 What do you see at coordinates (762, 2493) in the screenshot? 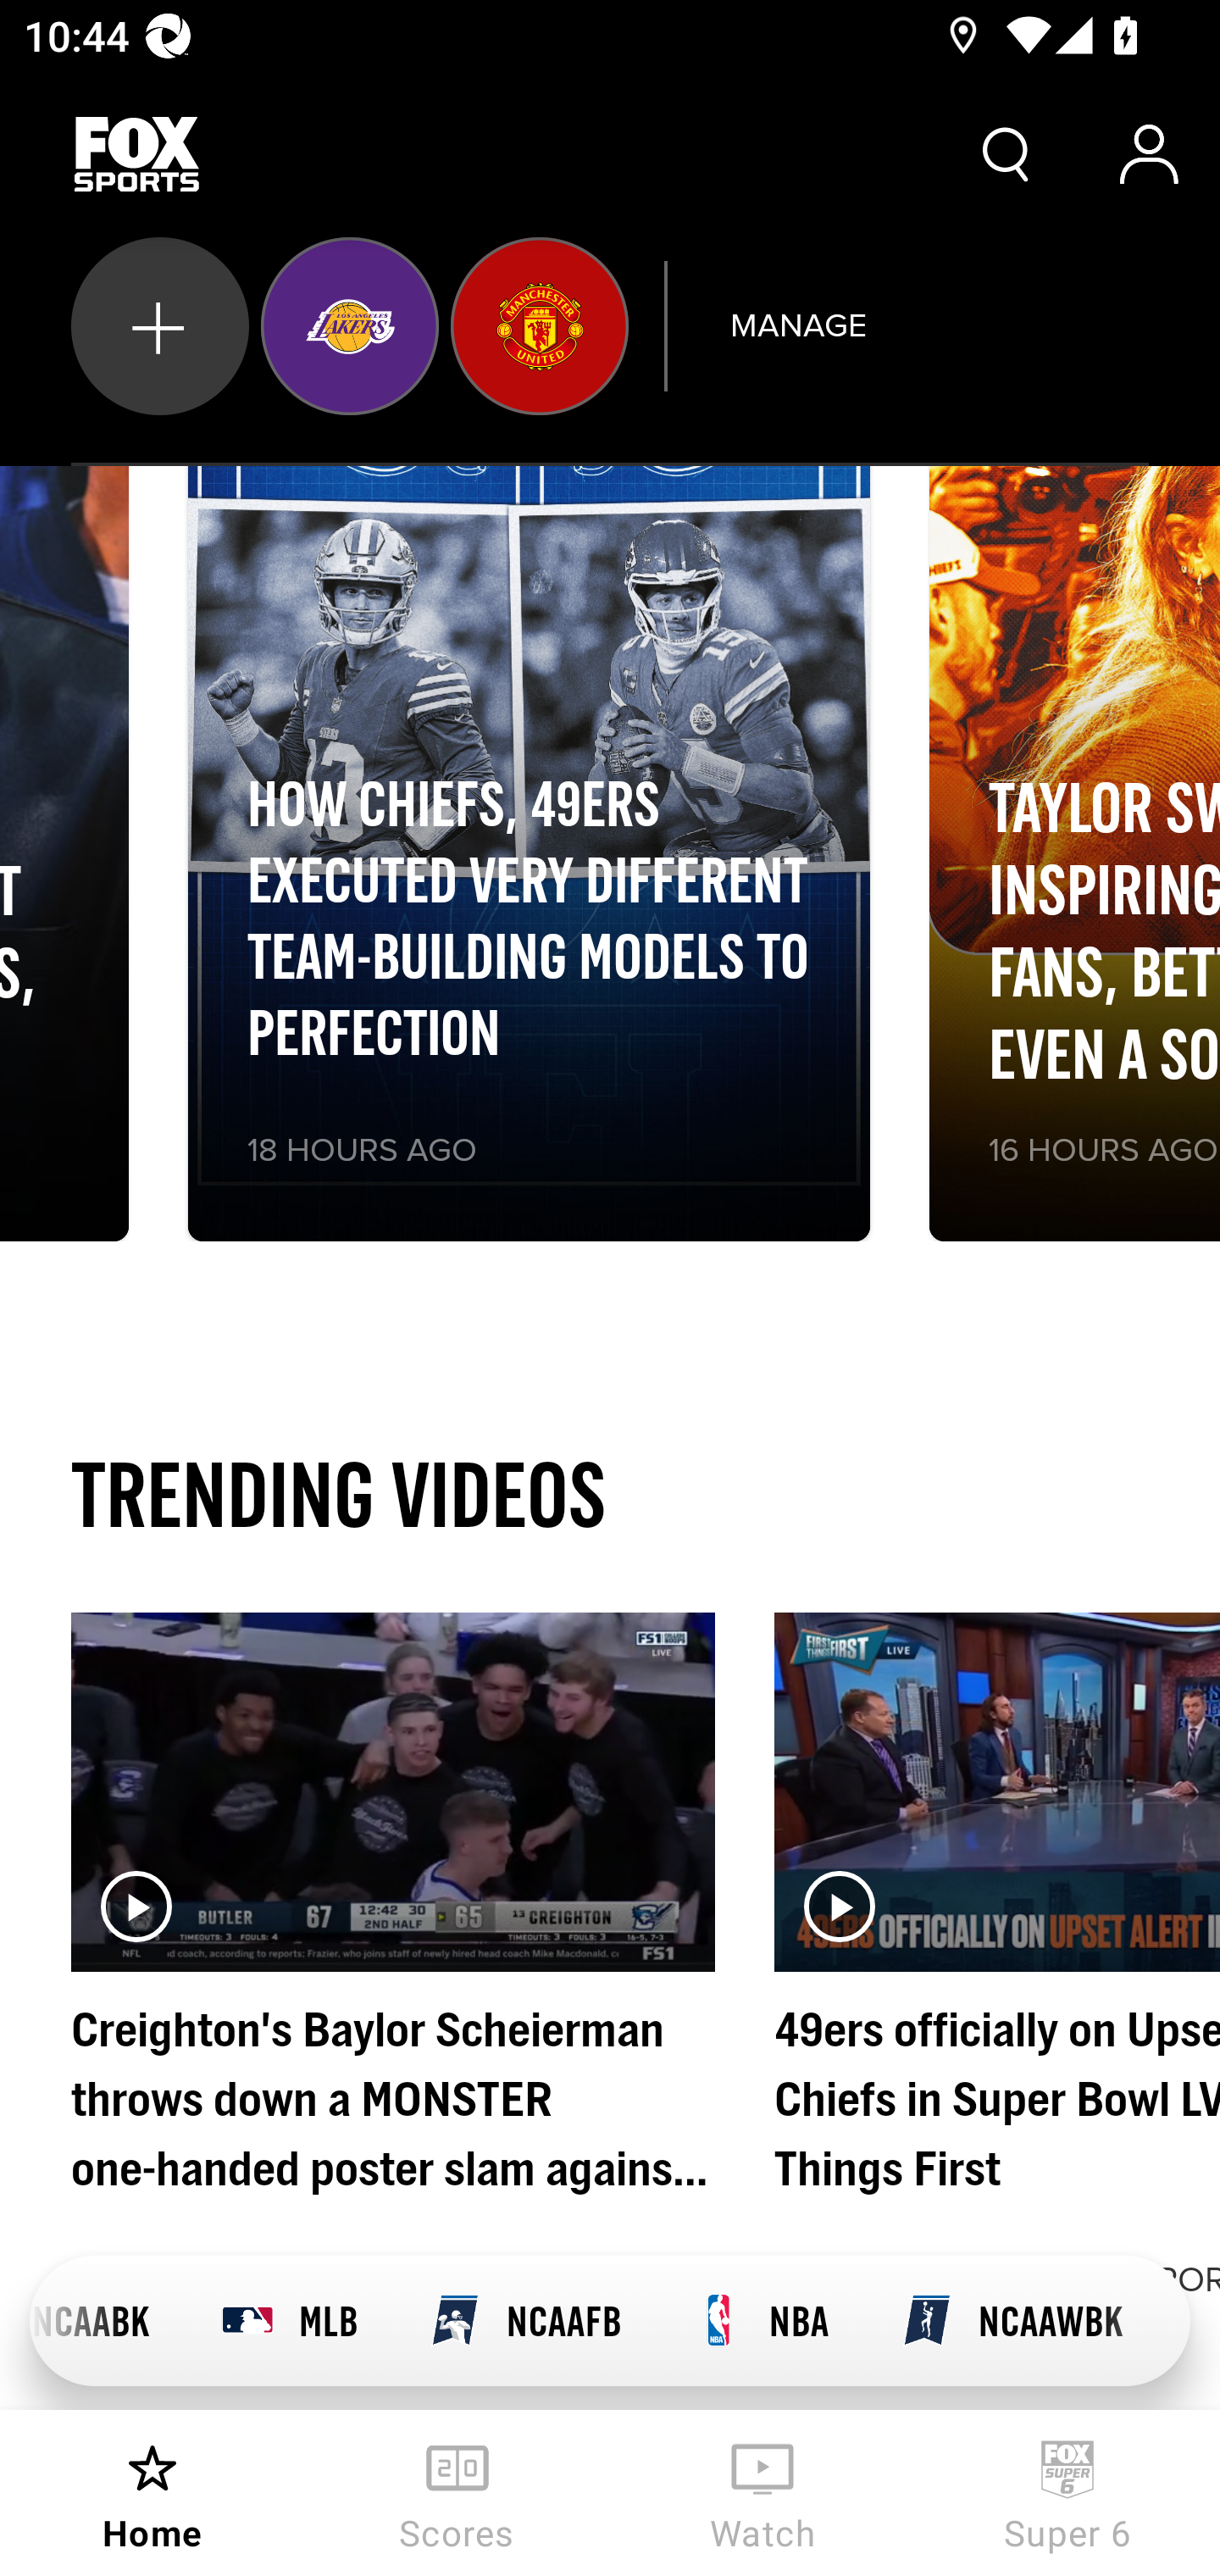
I see `Watch` at bounding box center [762, 2493].